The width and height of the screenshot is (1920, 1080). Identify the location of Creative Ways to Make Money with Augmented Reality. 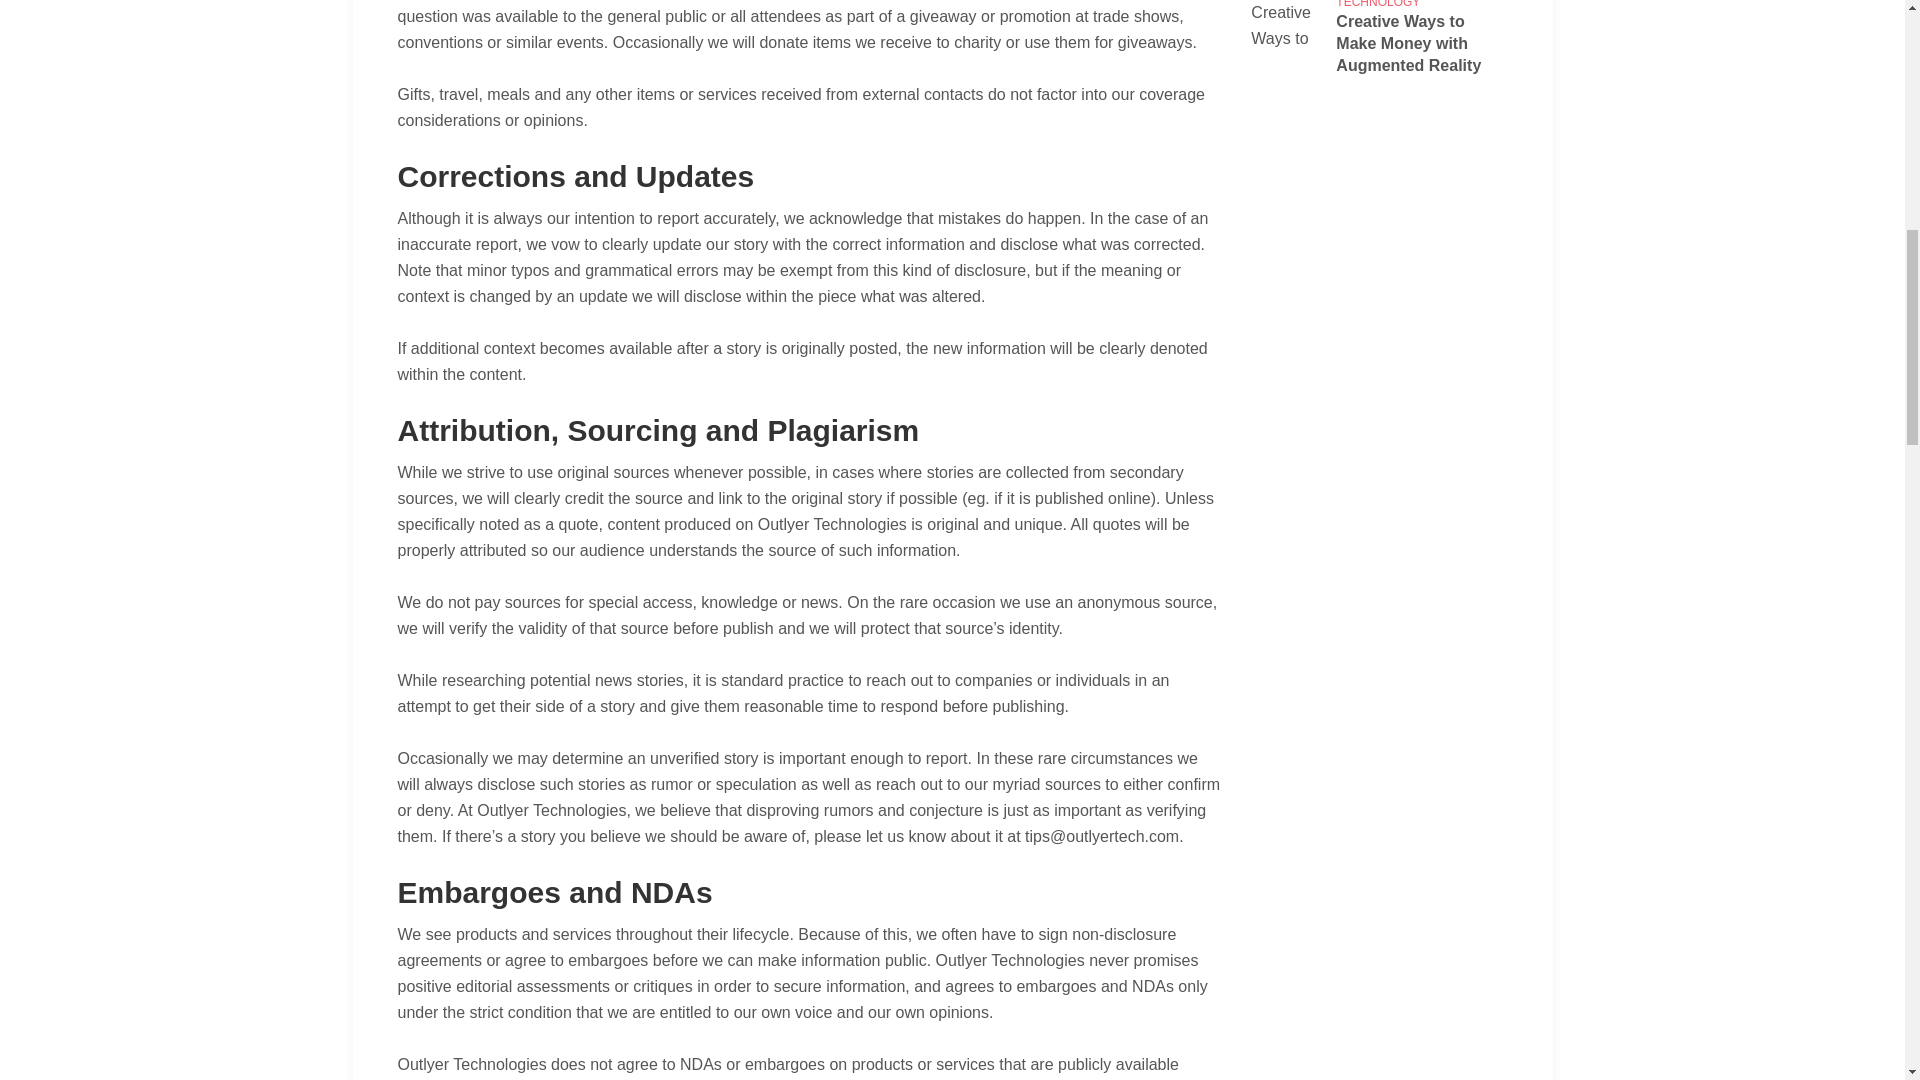
(1422, 43).